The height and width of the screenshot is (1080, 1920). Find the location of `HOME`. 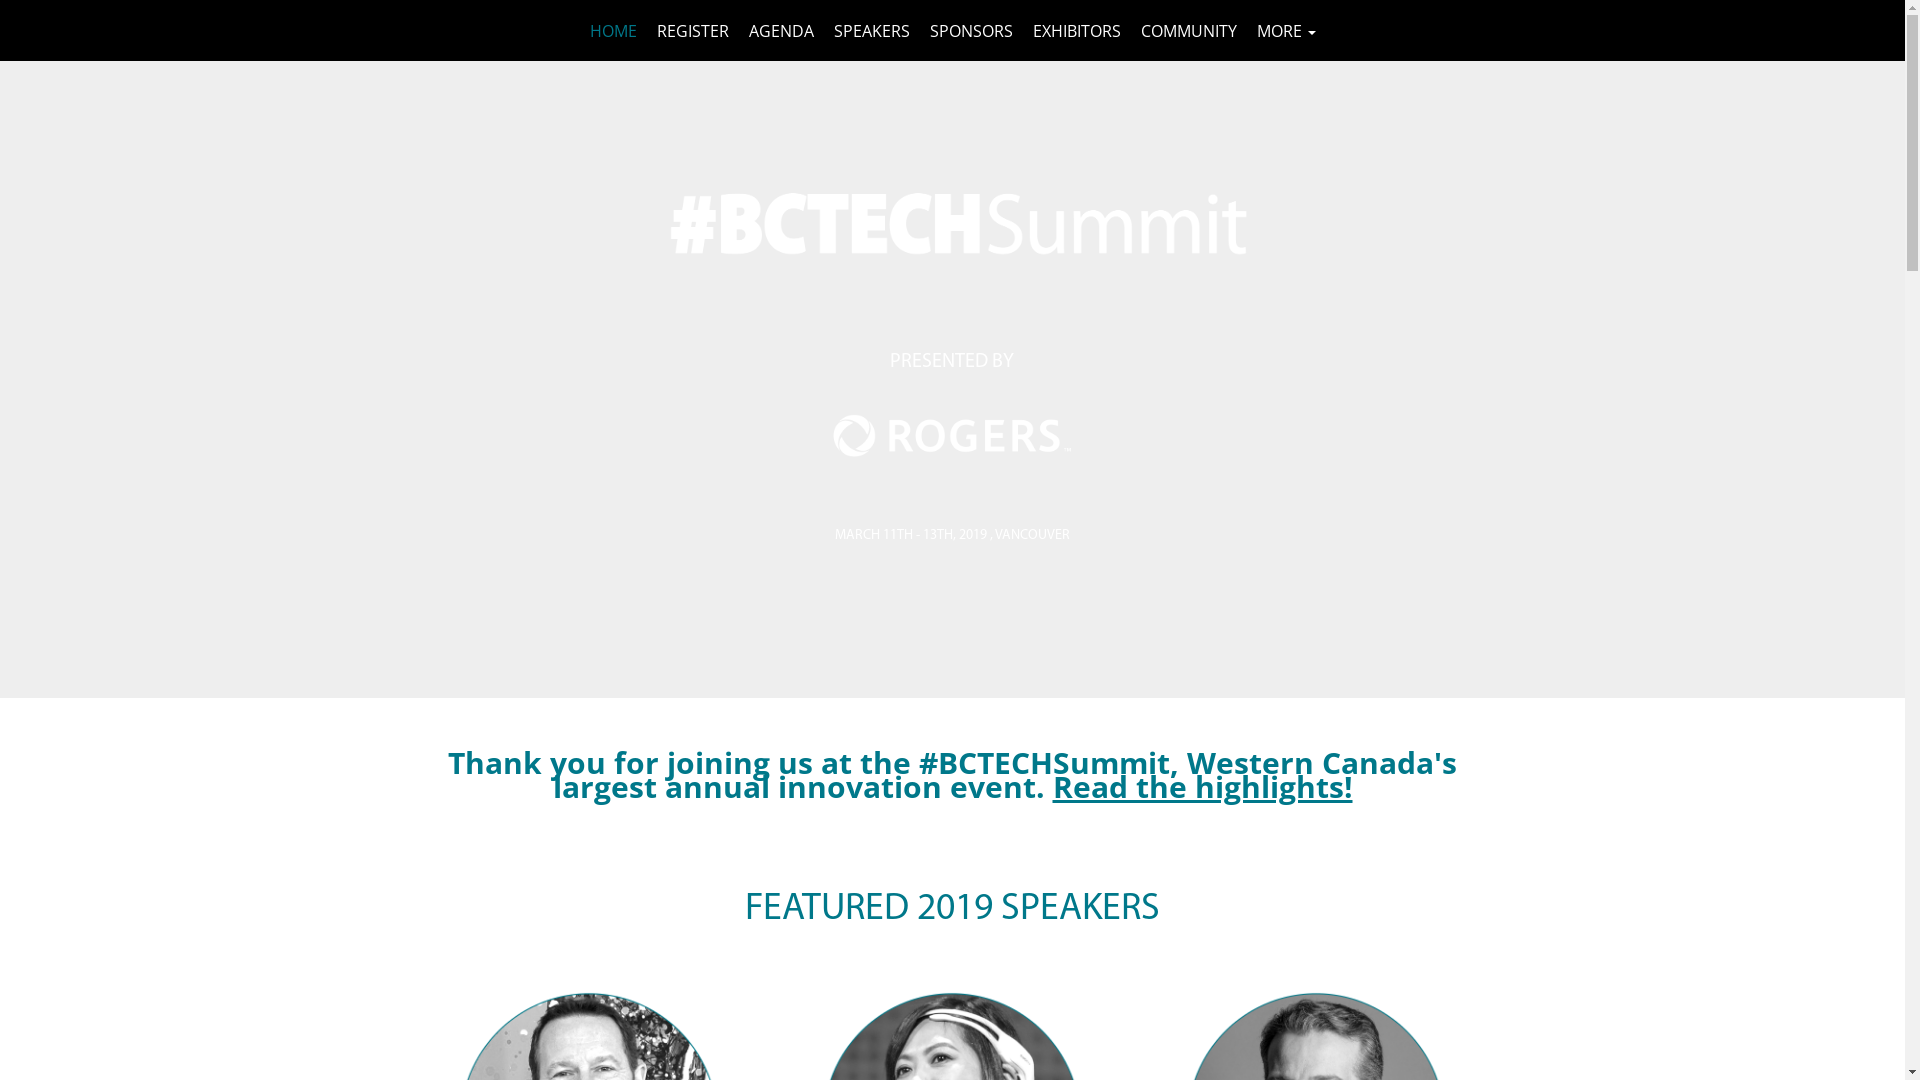

HOME is located at coordinates (614, 30).